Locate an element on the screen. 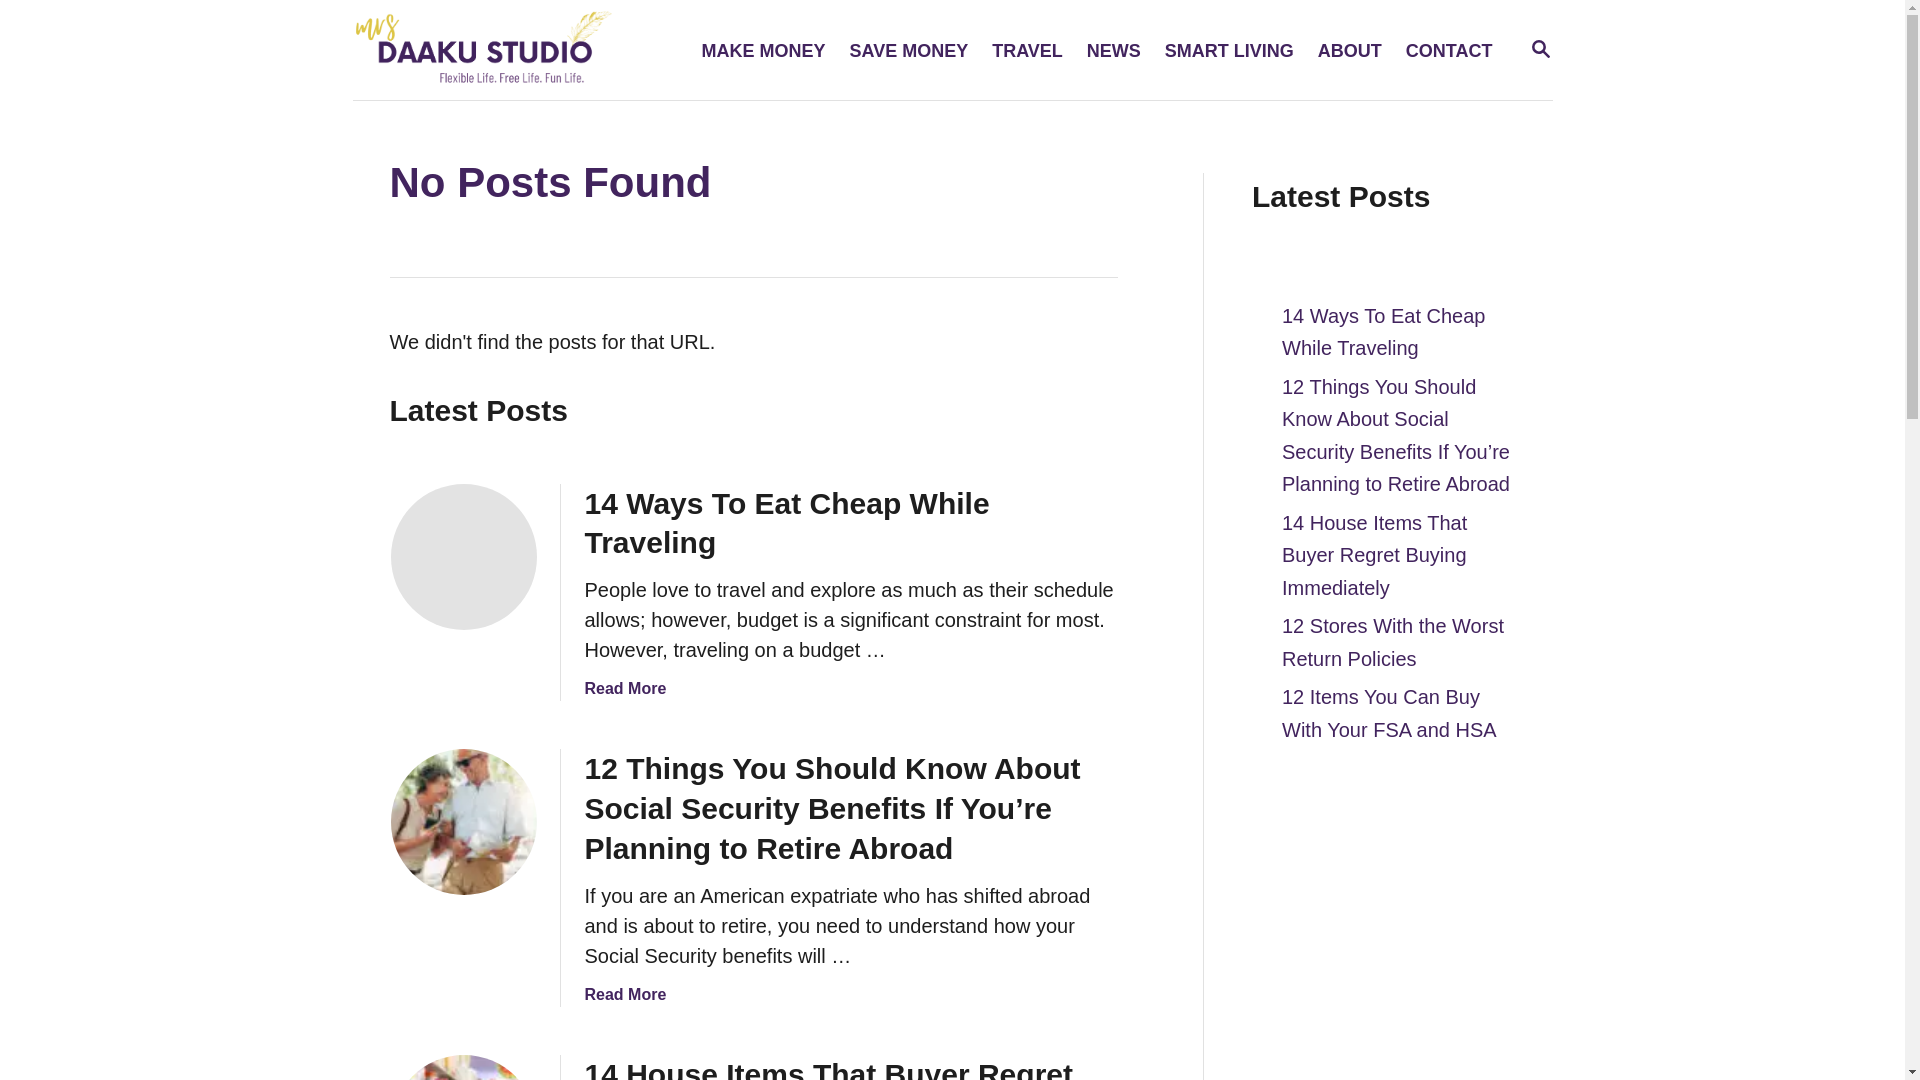 This screenshot has width=1920, height=1080. 14 Ways To Eat Cheap While Traveling is located at coordinates (786, 522).